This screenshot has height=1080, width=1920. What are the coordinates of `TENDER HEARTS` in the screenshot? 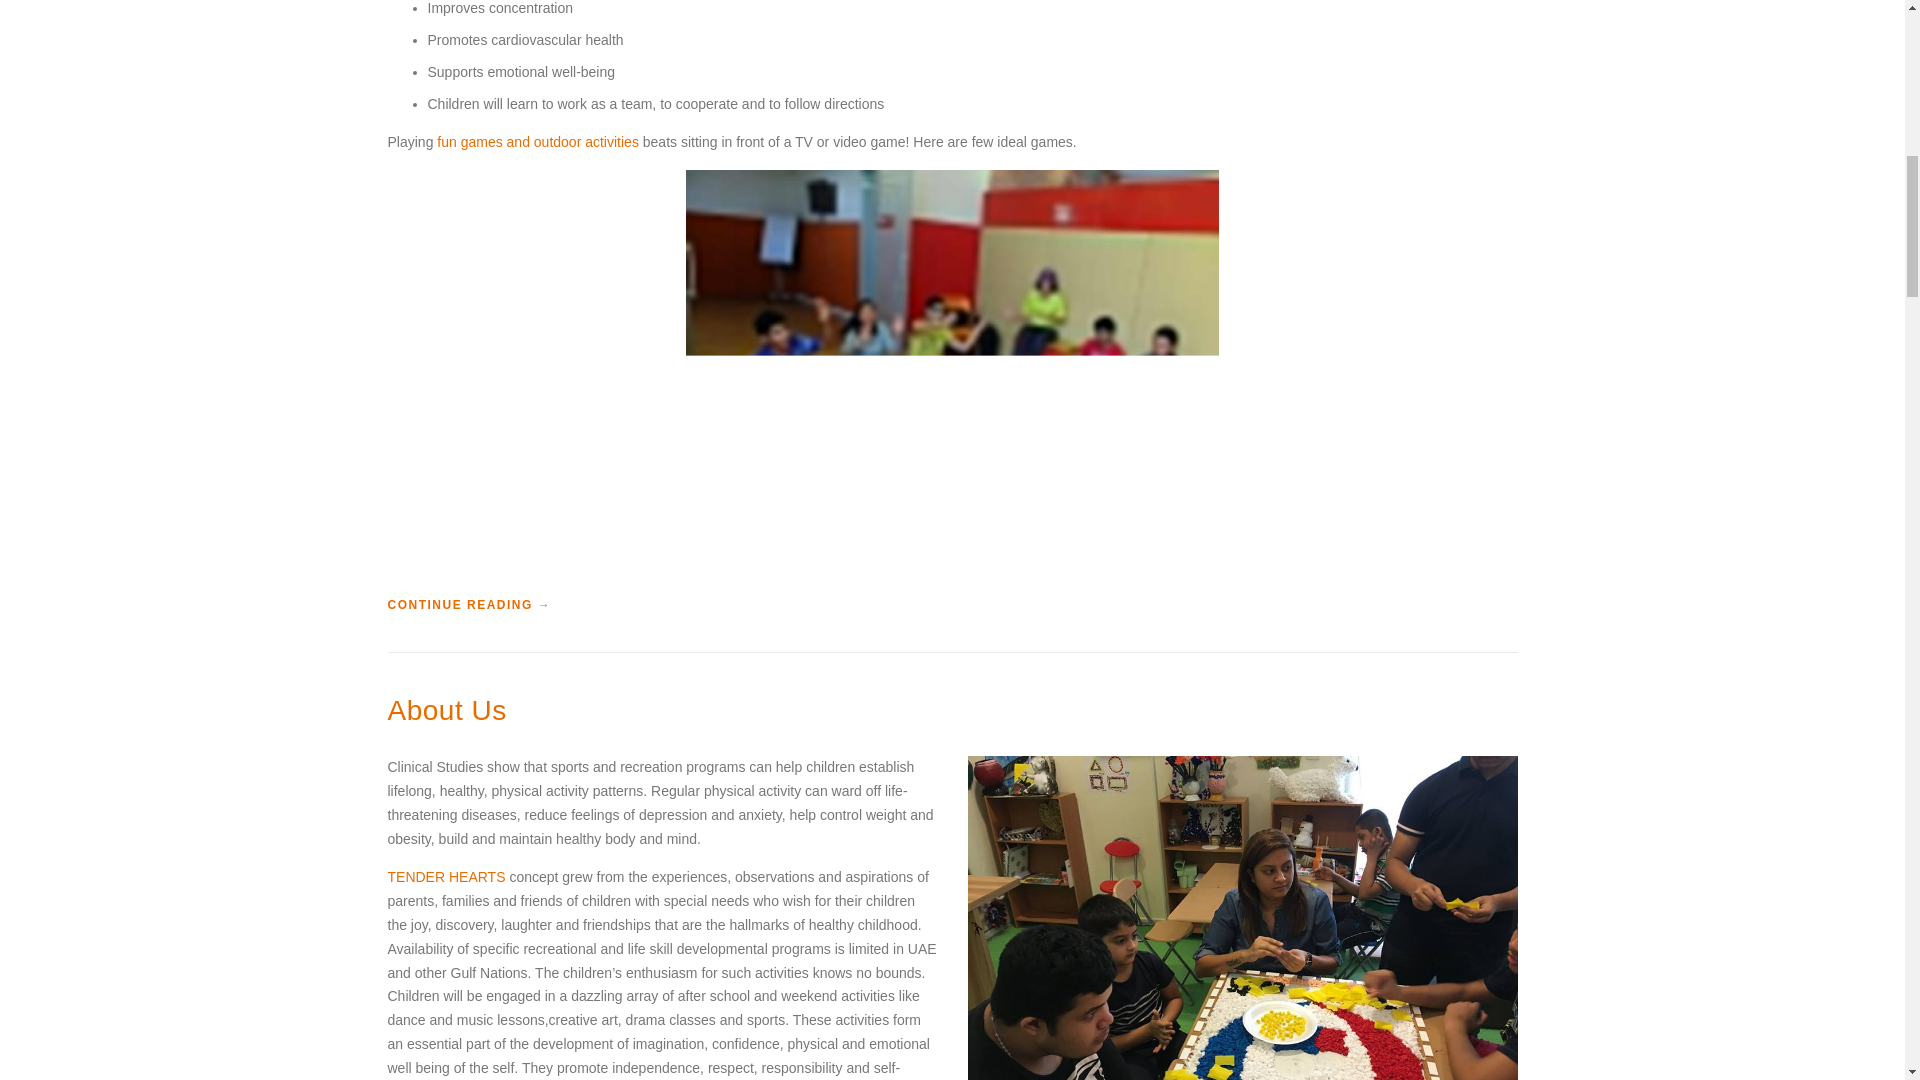 It's located at (446, 876).